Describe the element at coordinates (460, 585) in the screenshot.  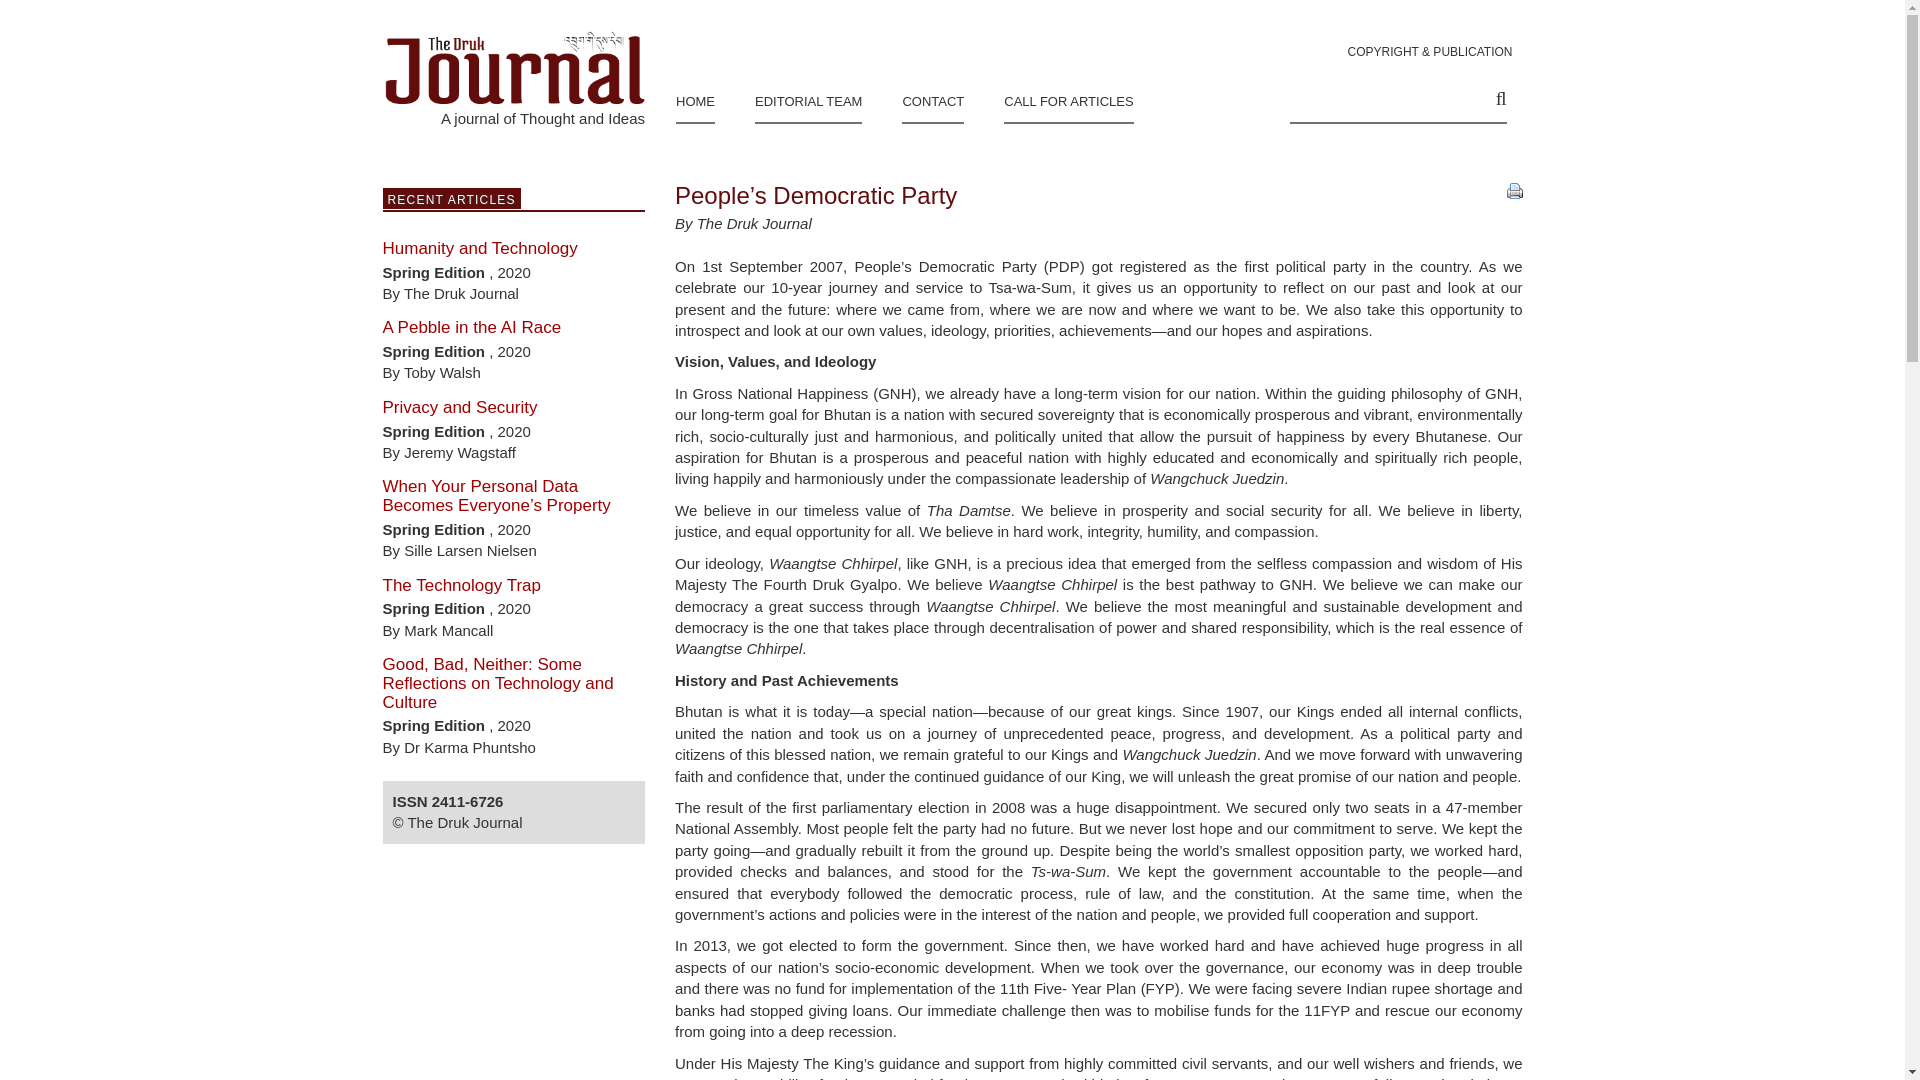
I see `The Technology Trap` at that location.